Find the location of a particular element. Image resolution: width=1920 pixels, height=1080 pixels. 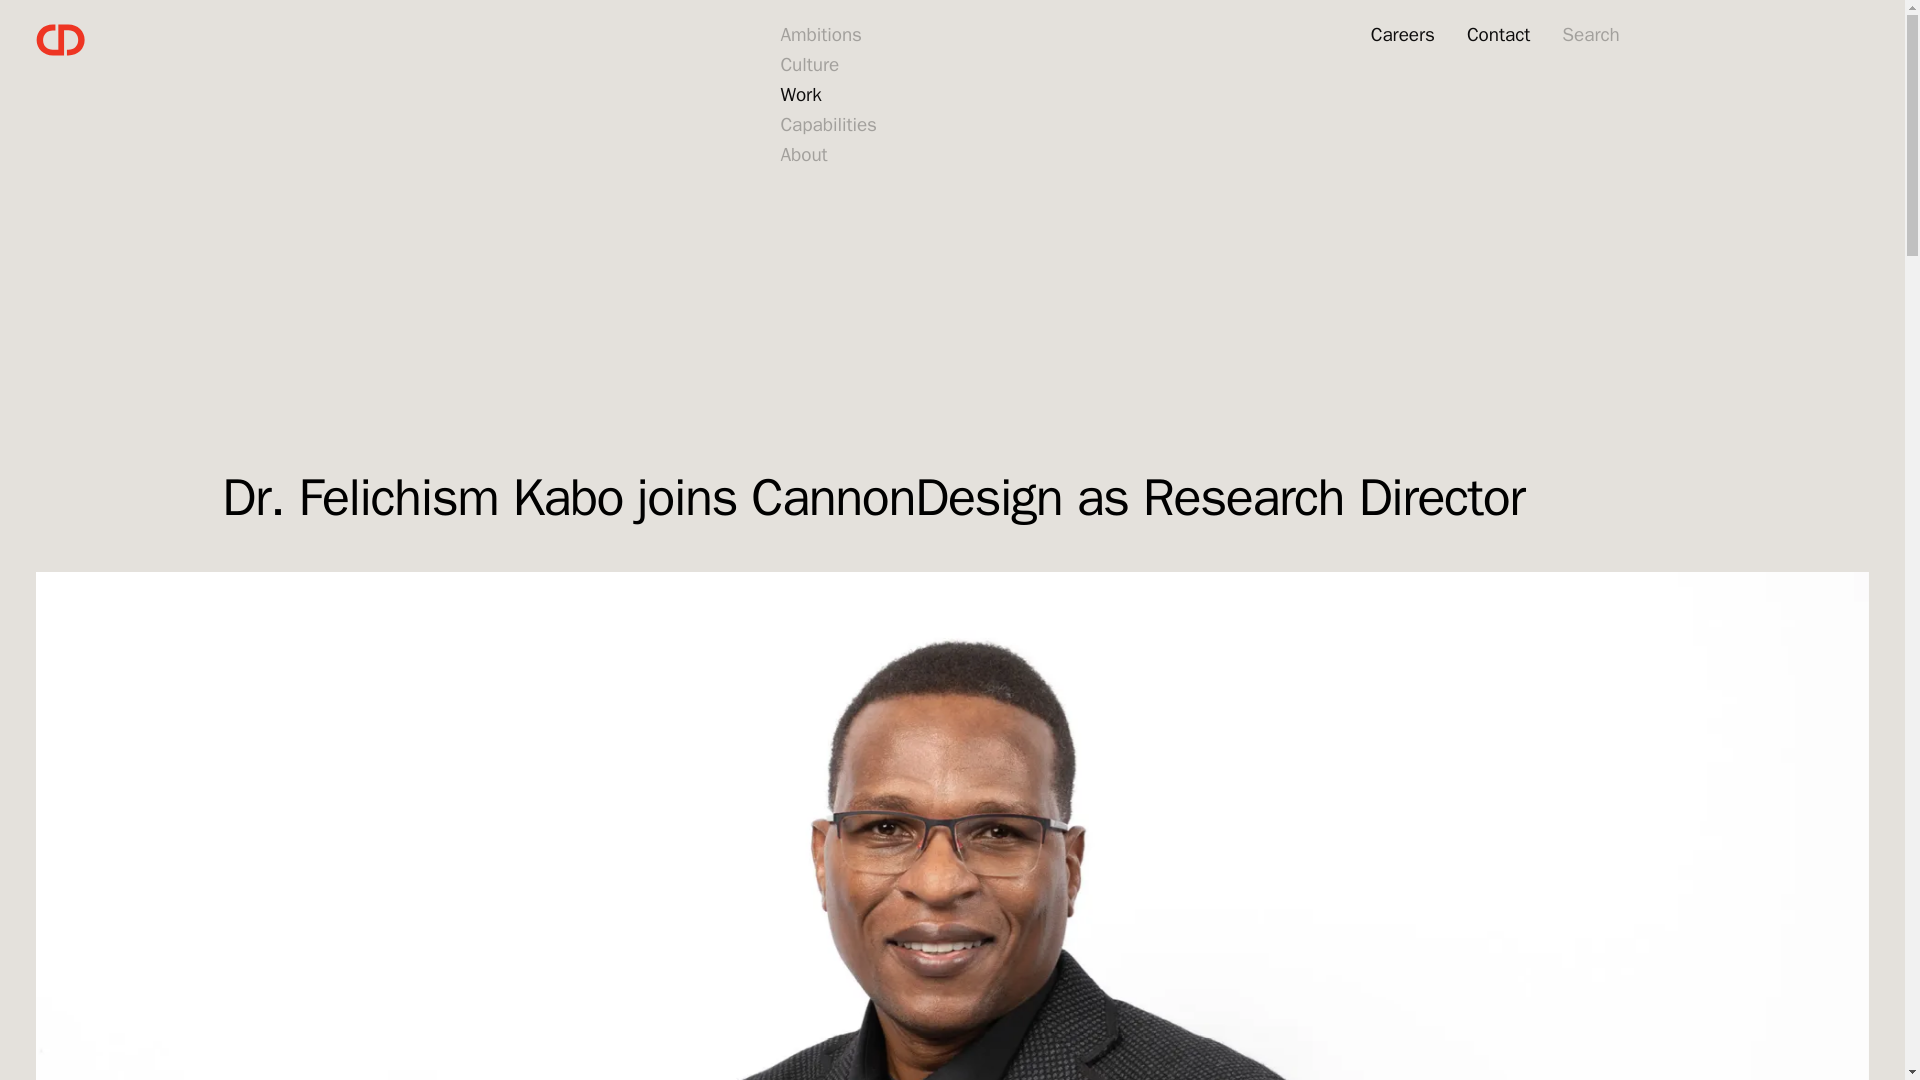

Search is located at coordinates (1590, 35).